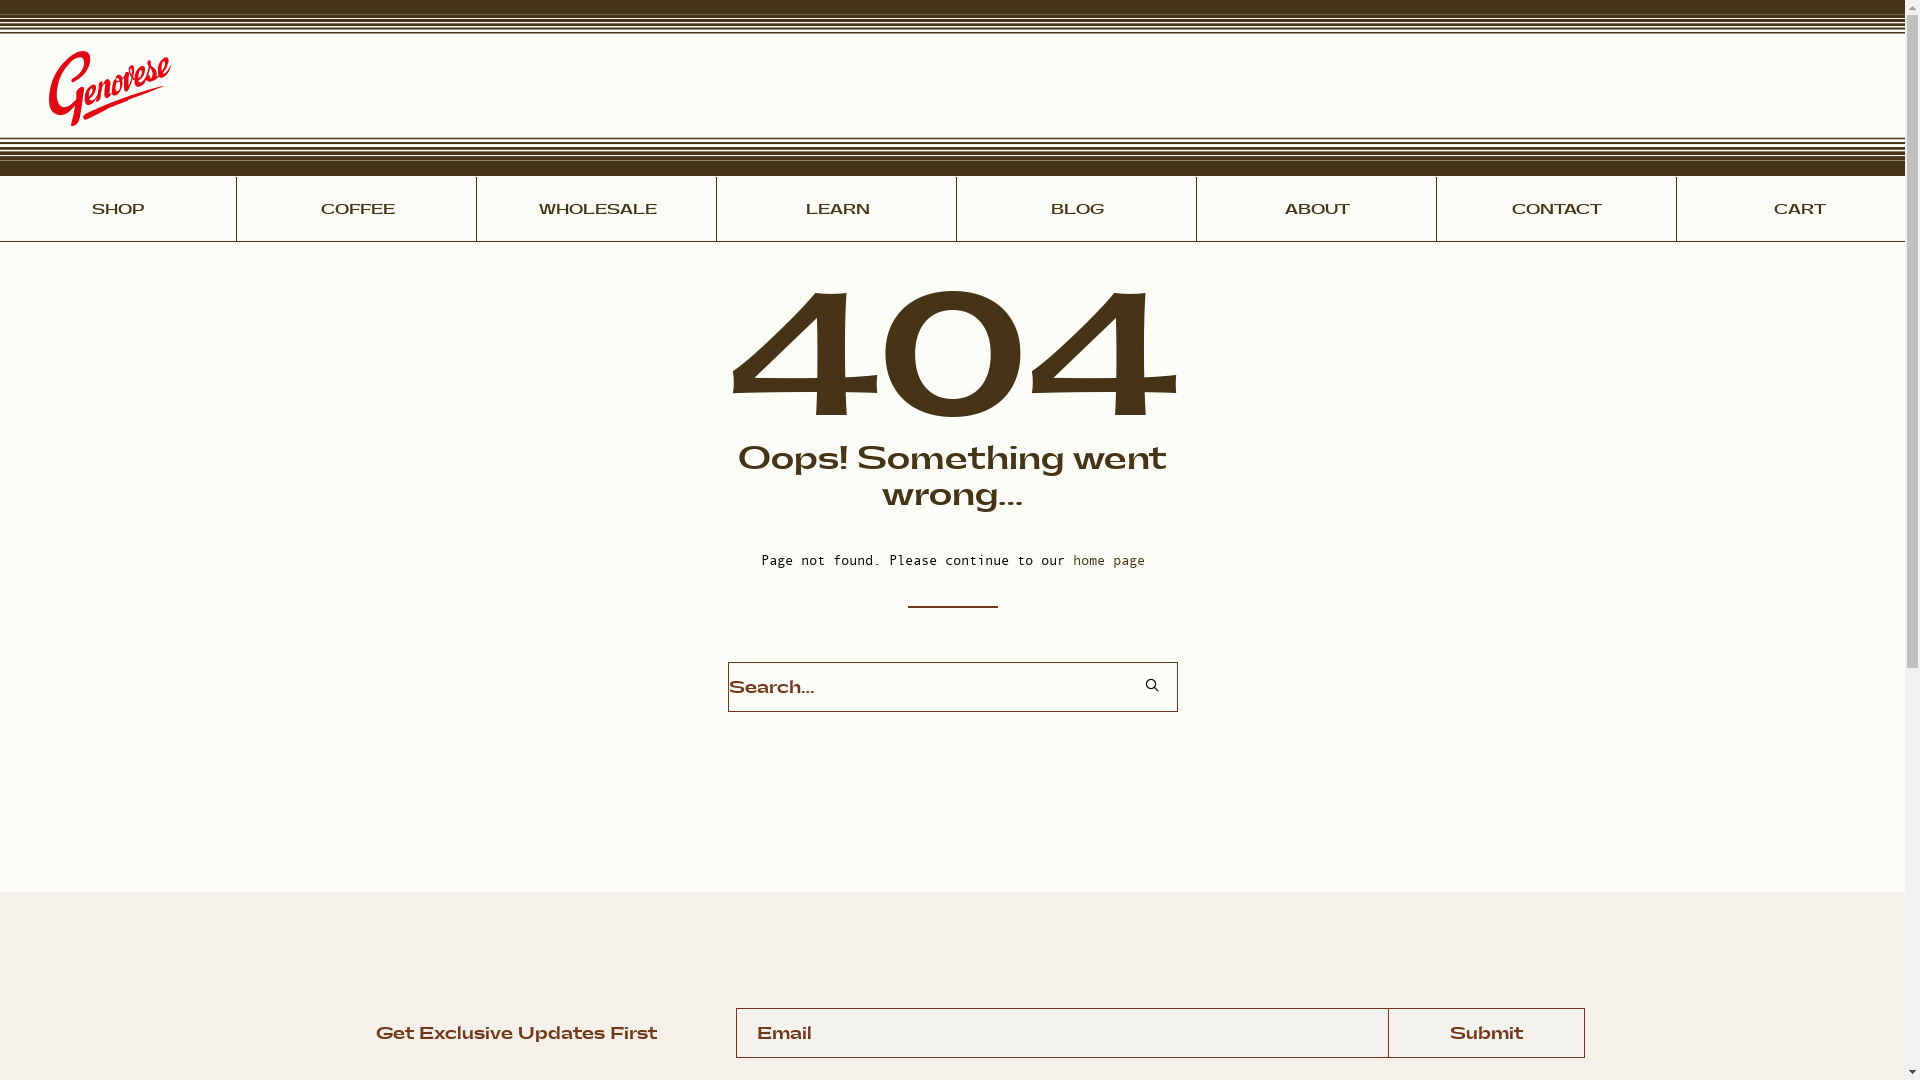 Image resolution: width=1920 pixels, height=1080 pixels. I want to click on LEARN, so click(838, 210).